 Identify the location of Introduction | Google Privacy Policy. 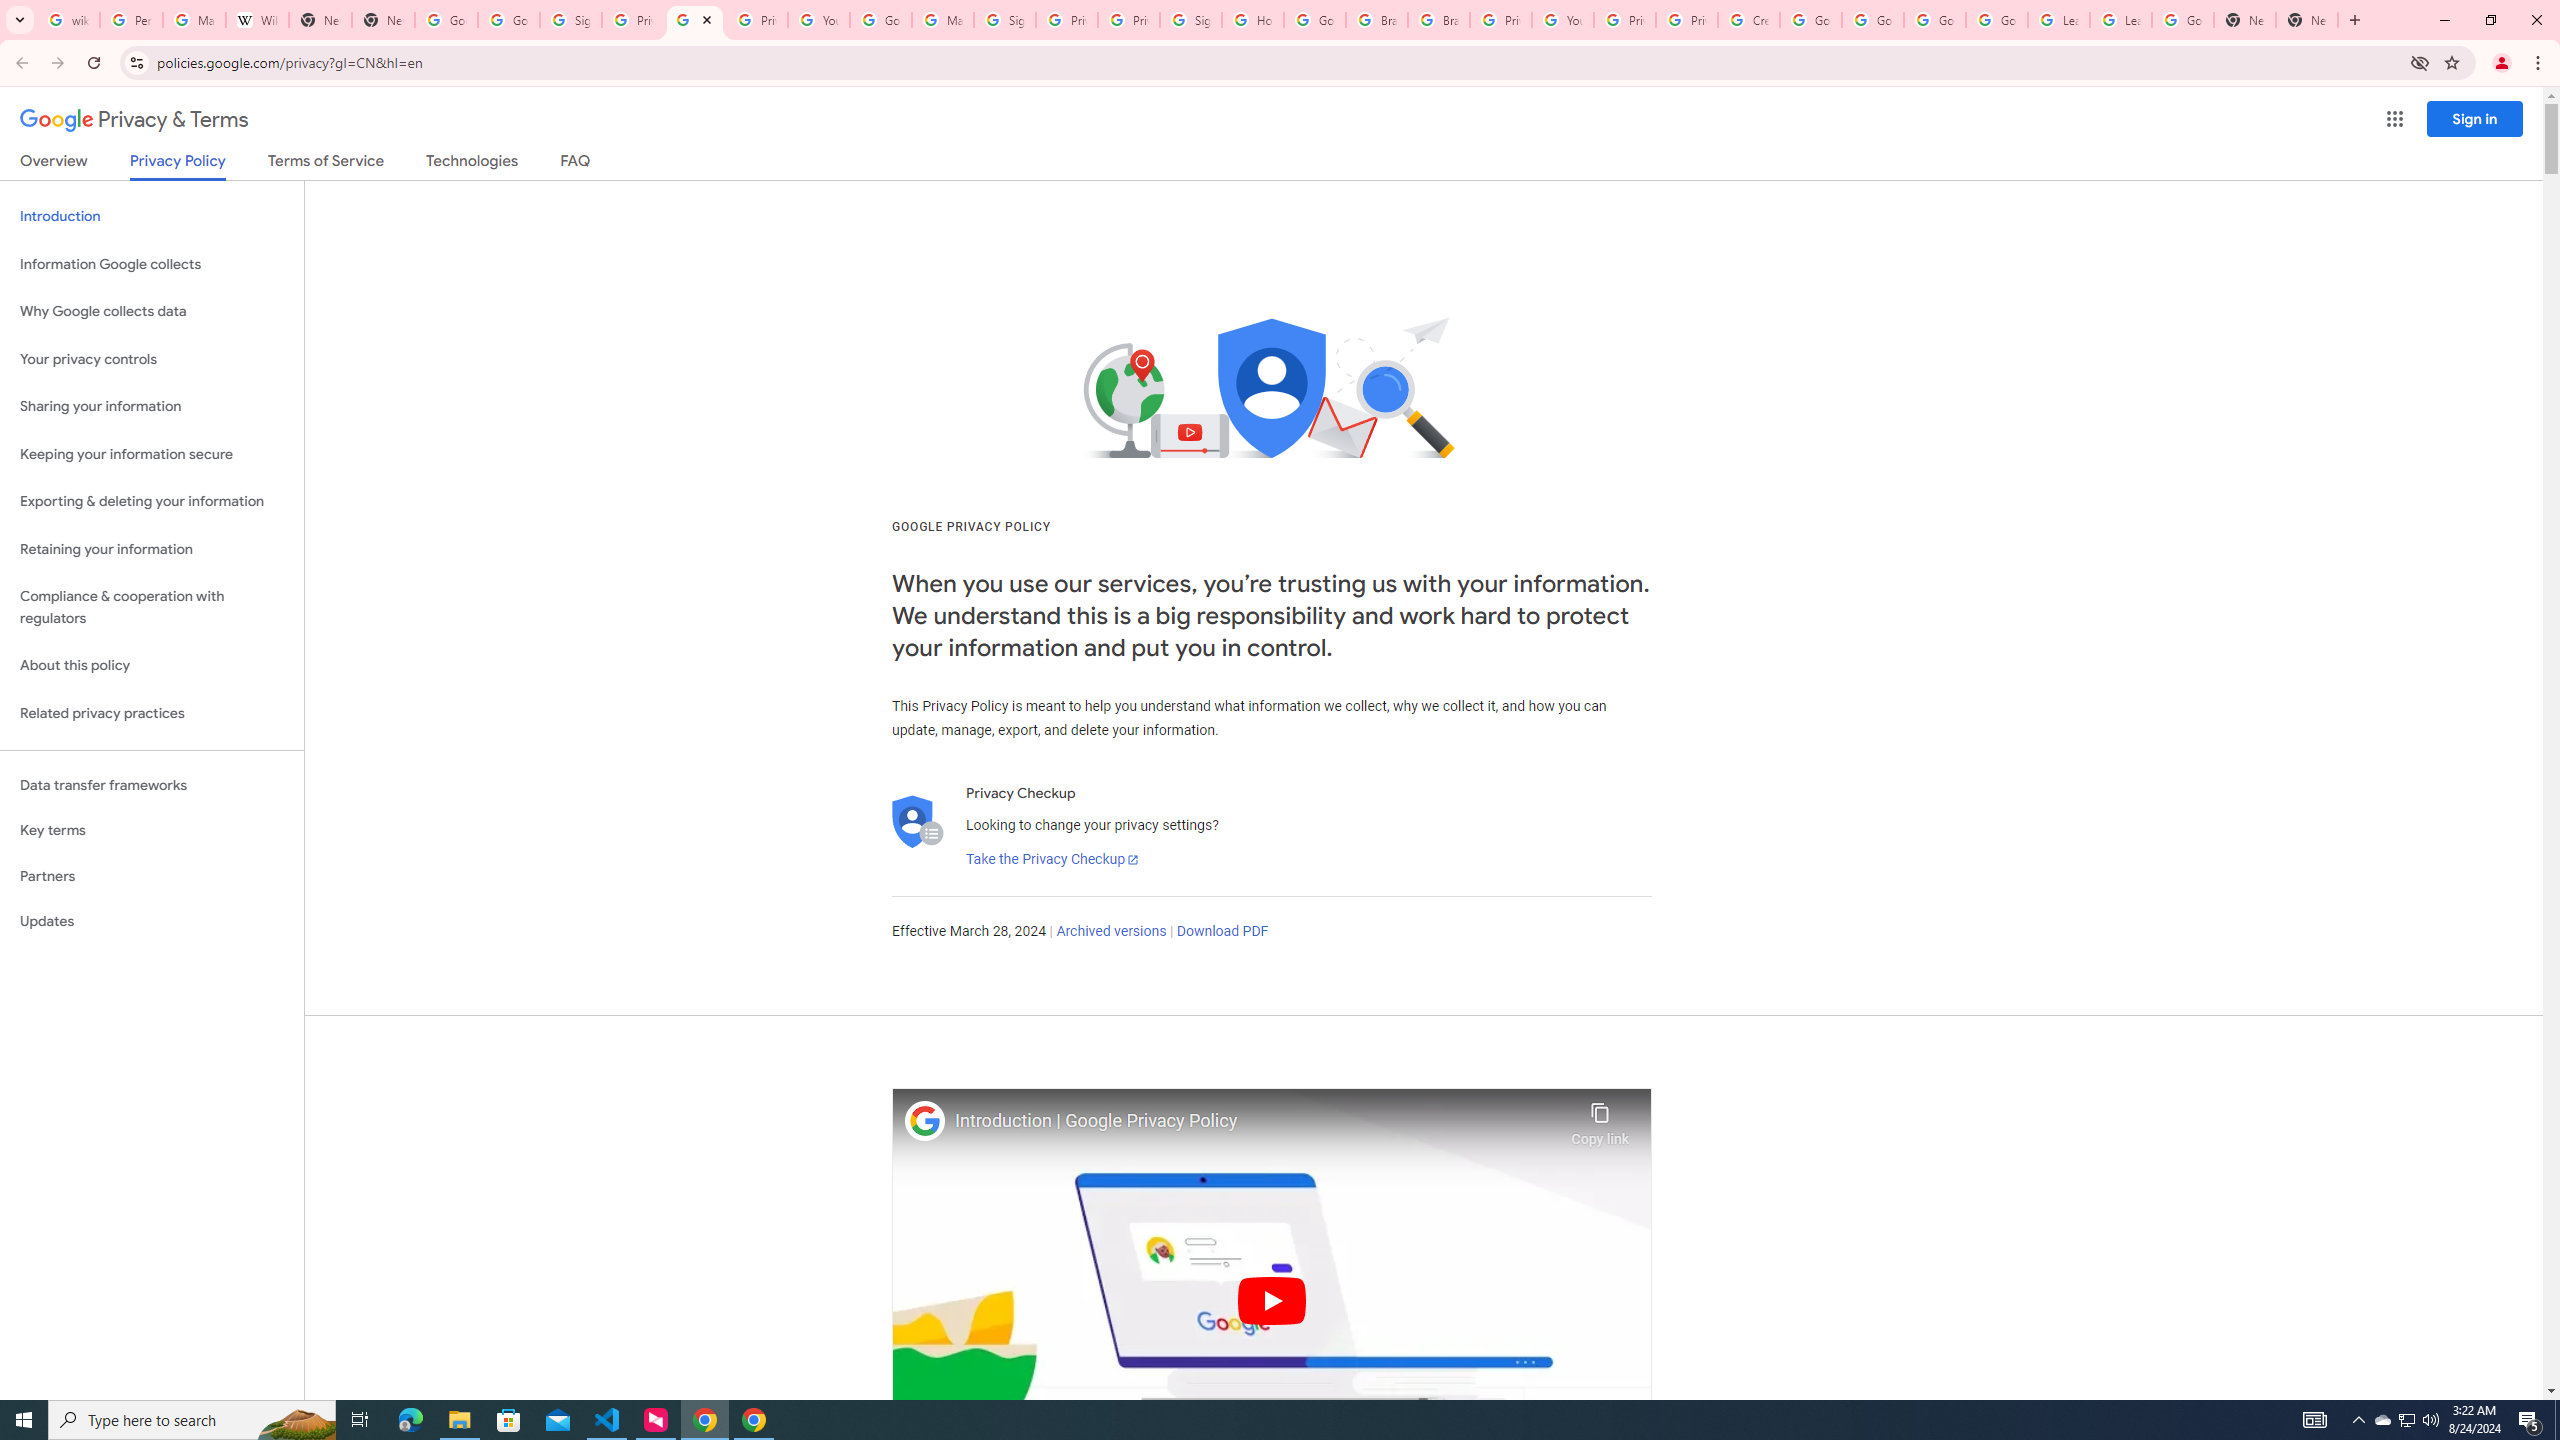
(1258, 1121).